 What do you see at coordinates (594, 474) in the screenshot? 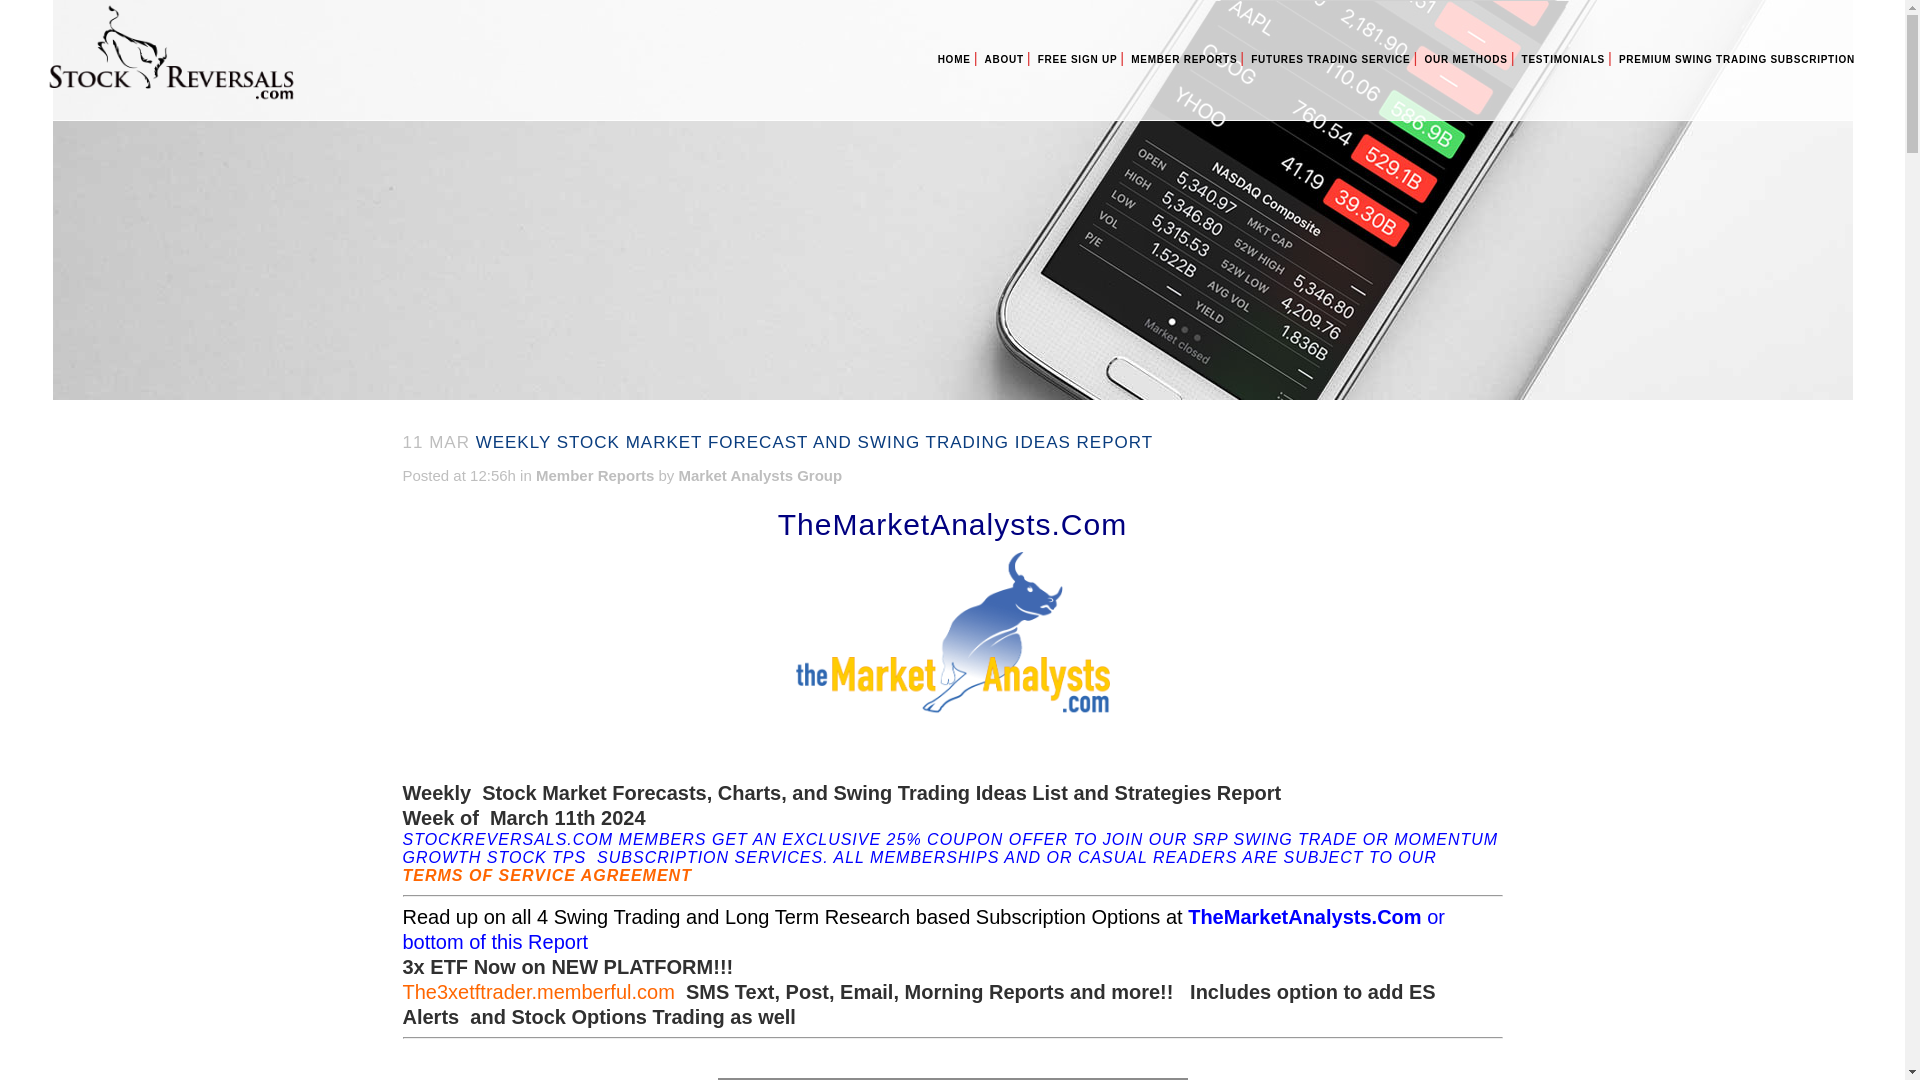
I see `Member Reports` at bounding box center [594, 474].